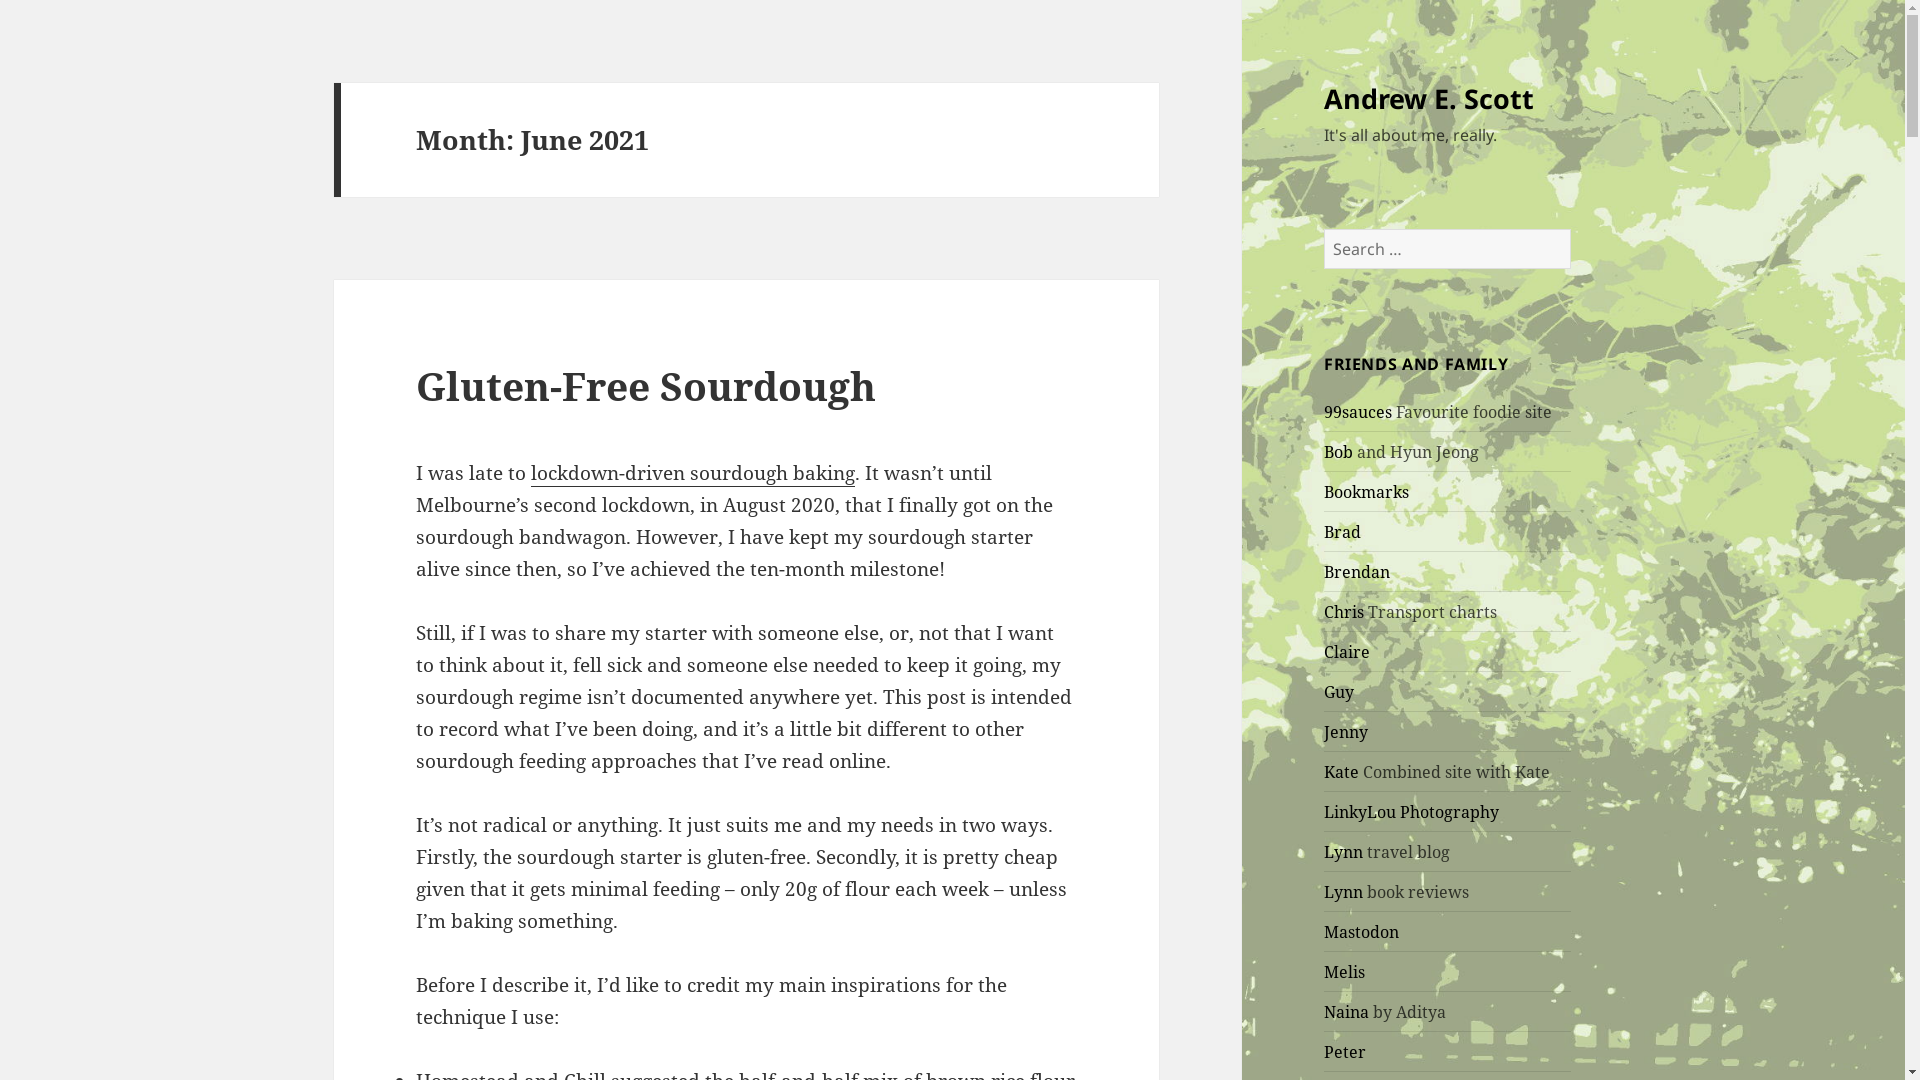 This screenshot has height=1080, width=1920. Describe the element at coordinates (1570, 228) in the screenshot. I see `Search` at that location.